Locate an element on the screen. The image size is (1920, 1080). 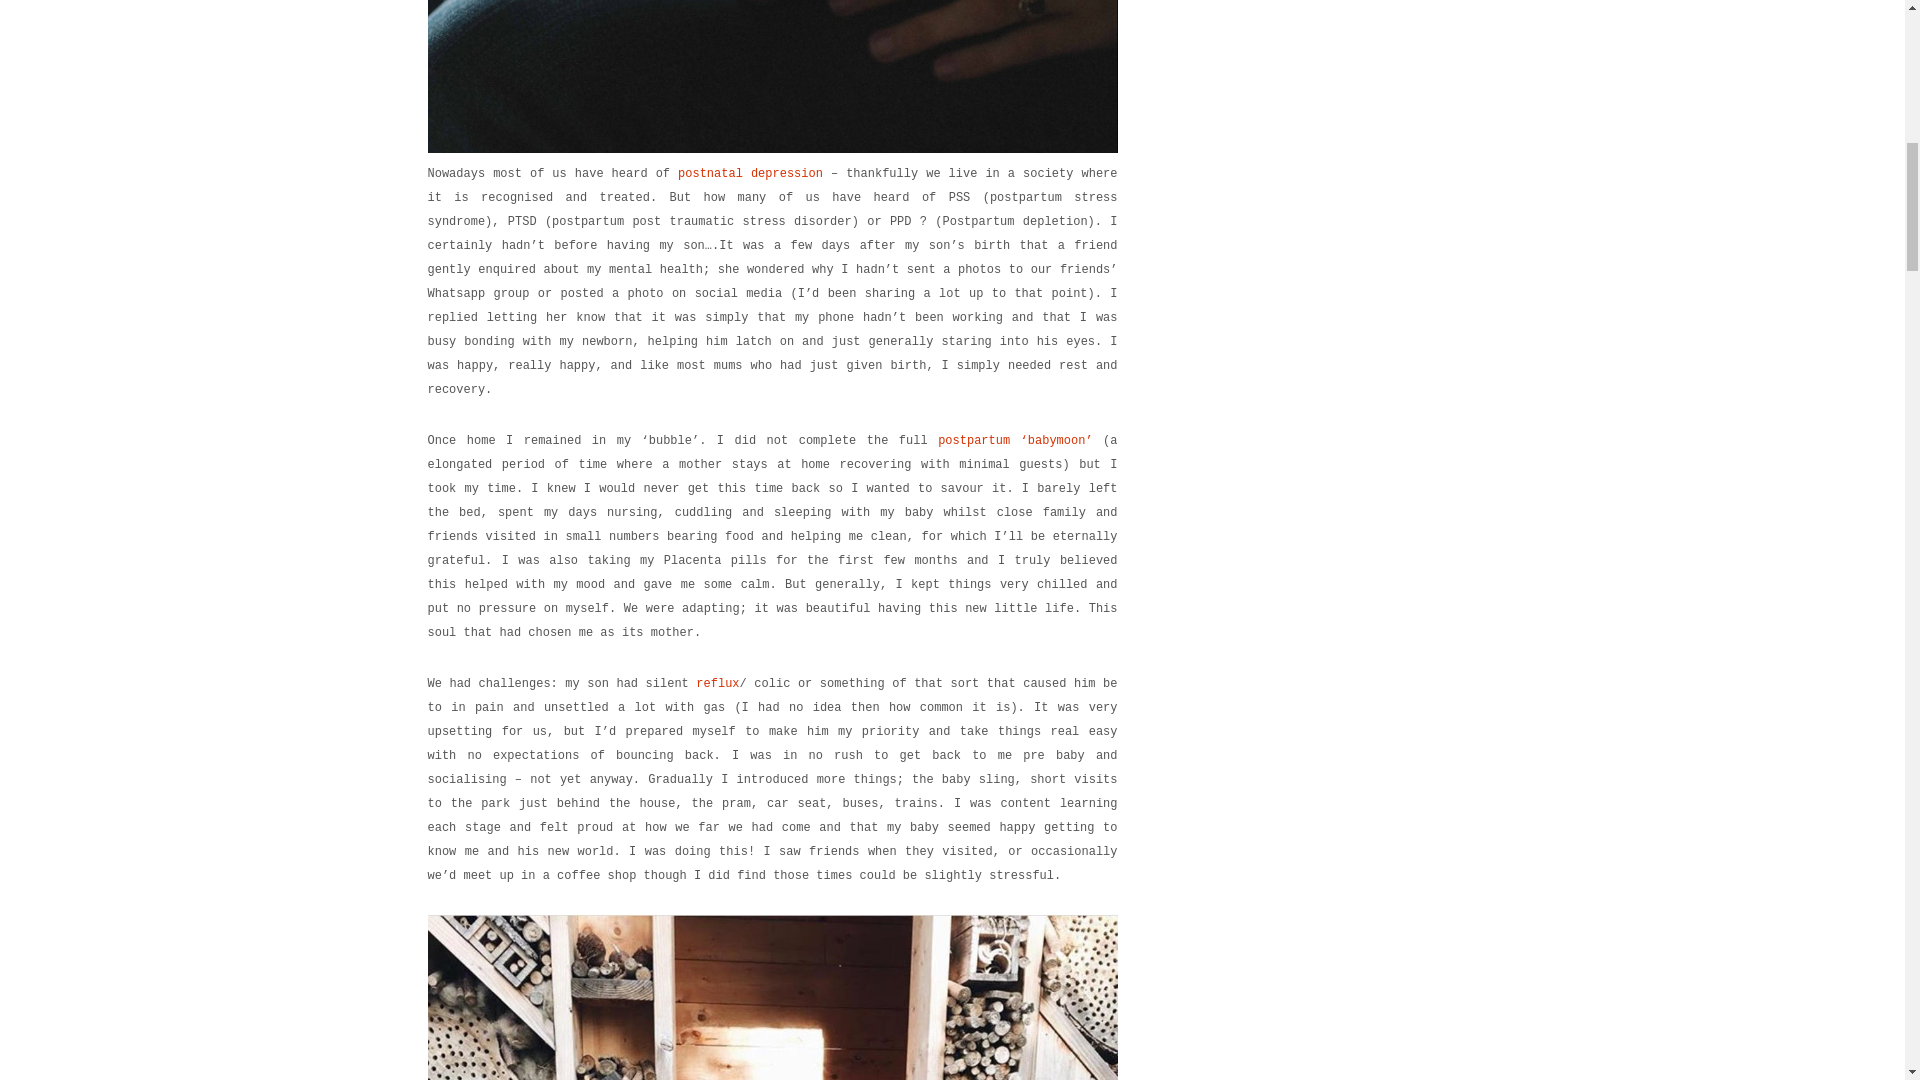
postnatal depression is located at coordinates (750, 174).